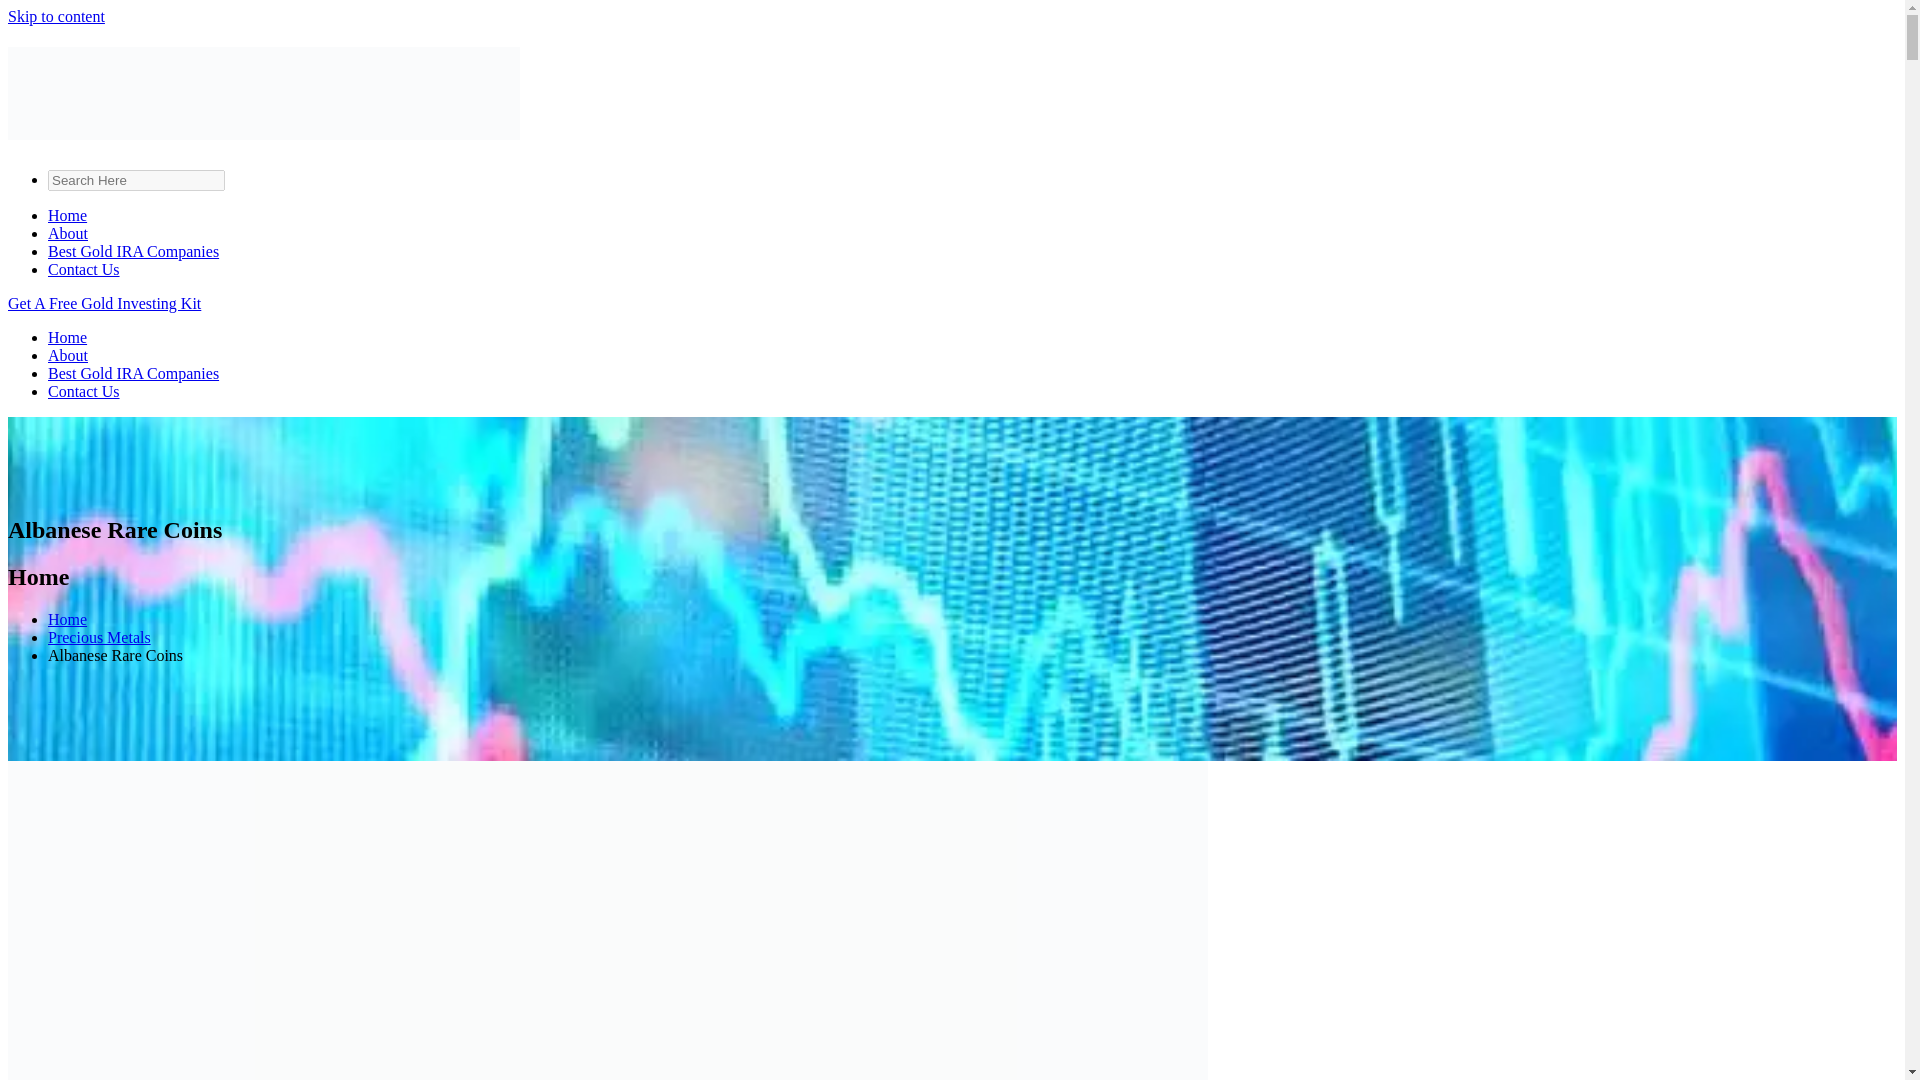 This screenshot has height=1080, width=1920. I want to click on Home, so click(67, 619).